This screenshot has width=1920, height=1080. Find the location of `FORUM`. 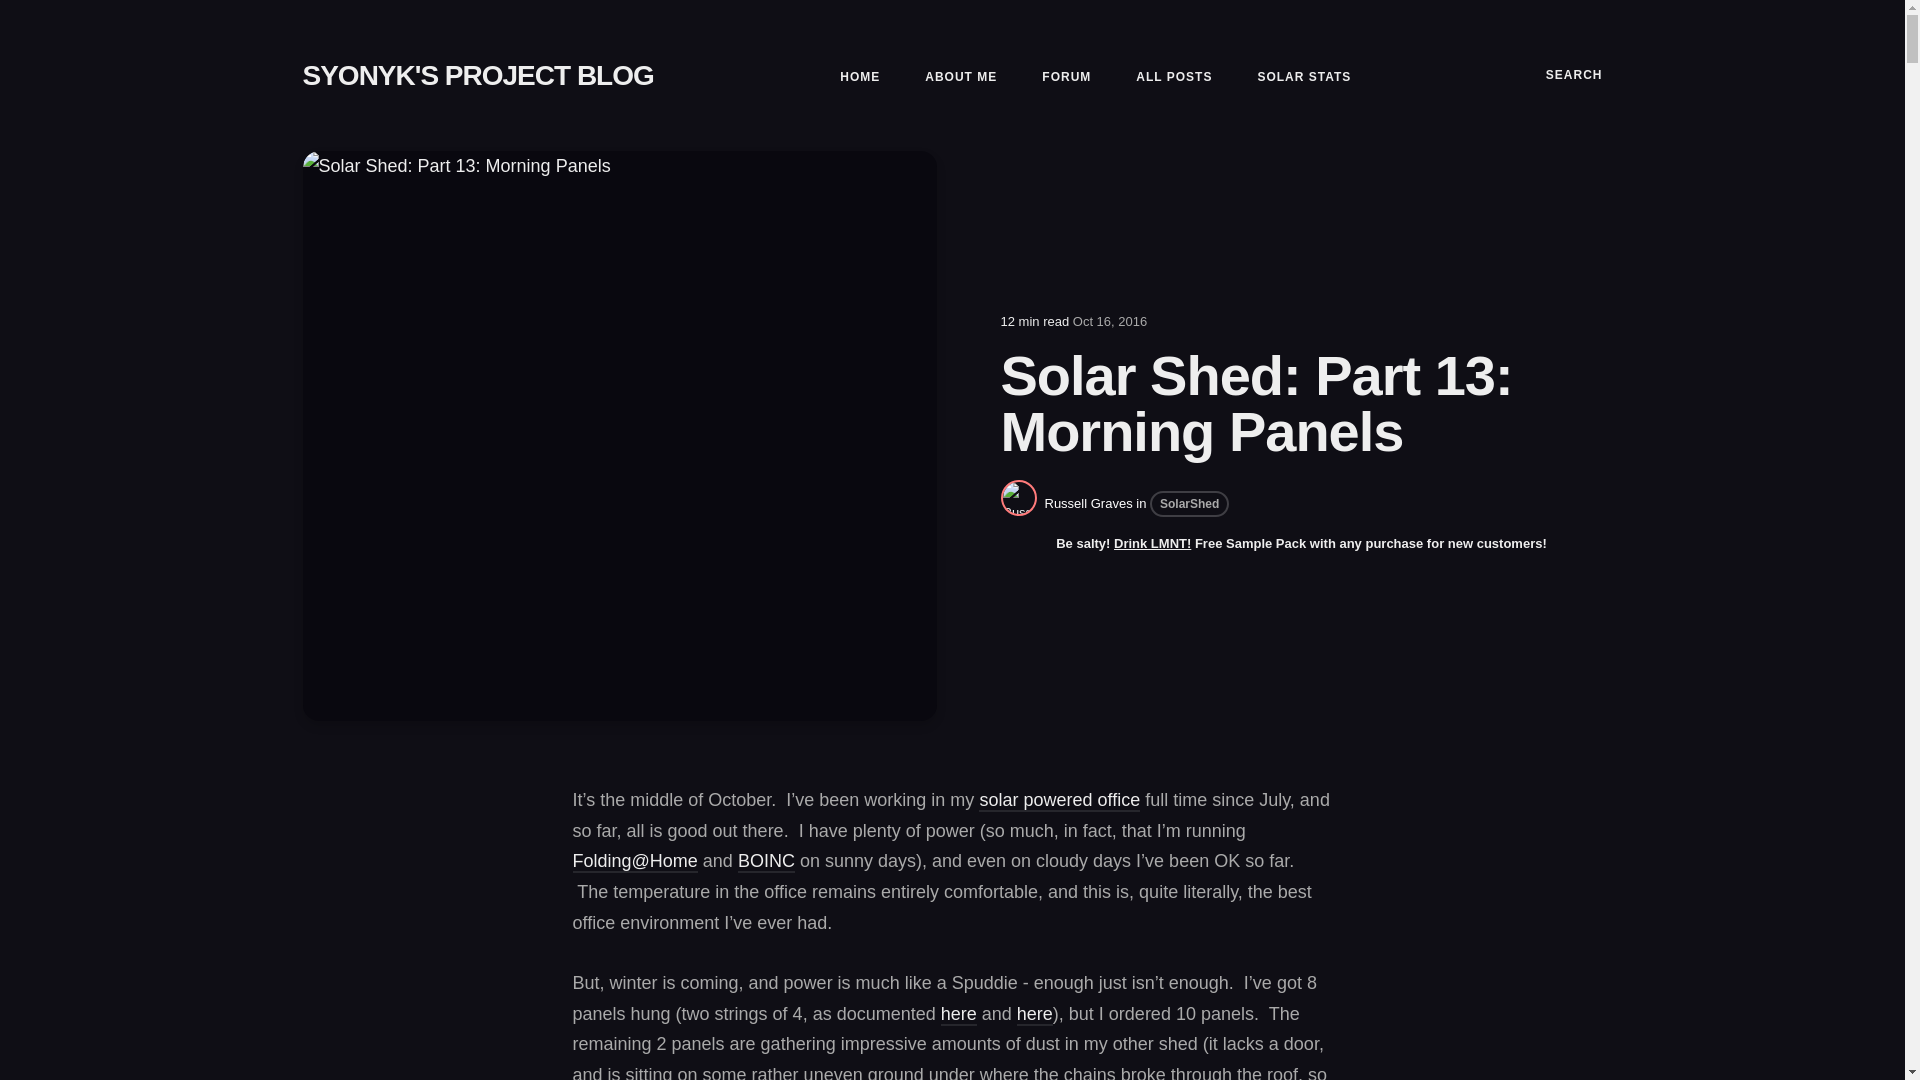

FORUM is located at coordinates (1066, 77).